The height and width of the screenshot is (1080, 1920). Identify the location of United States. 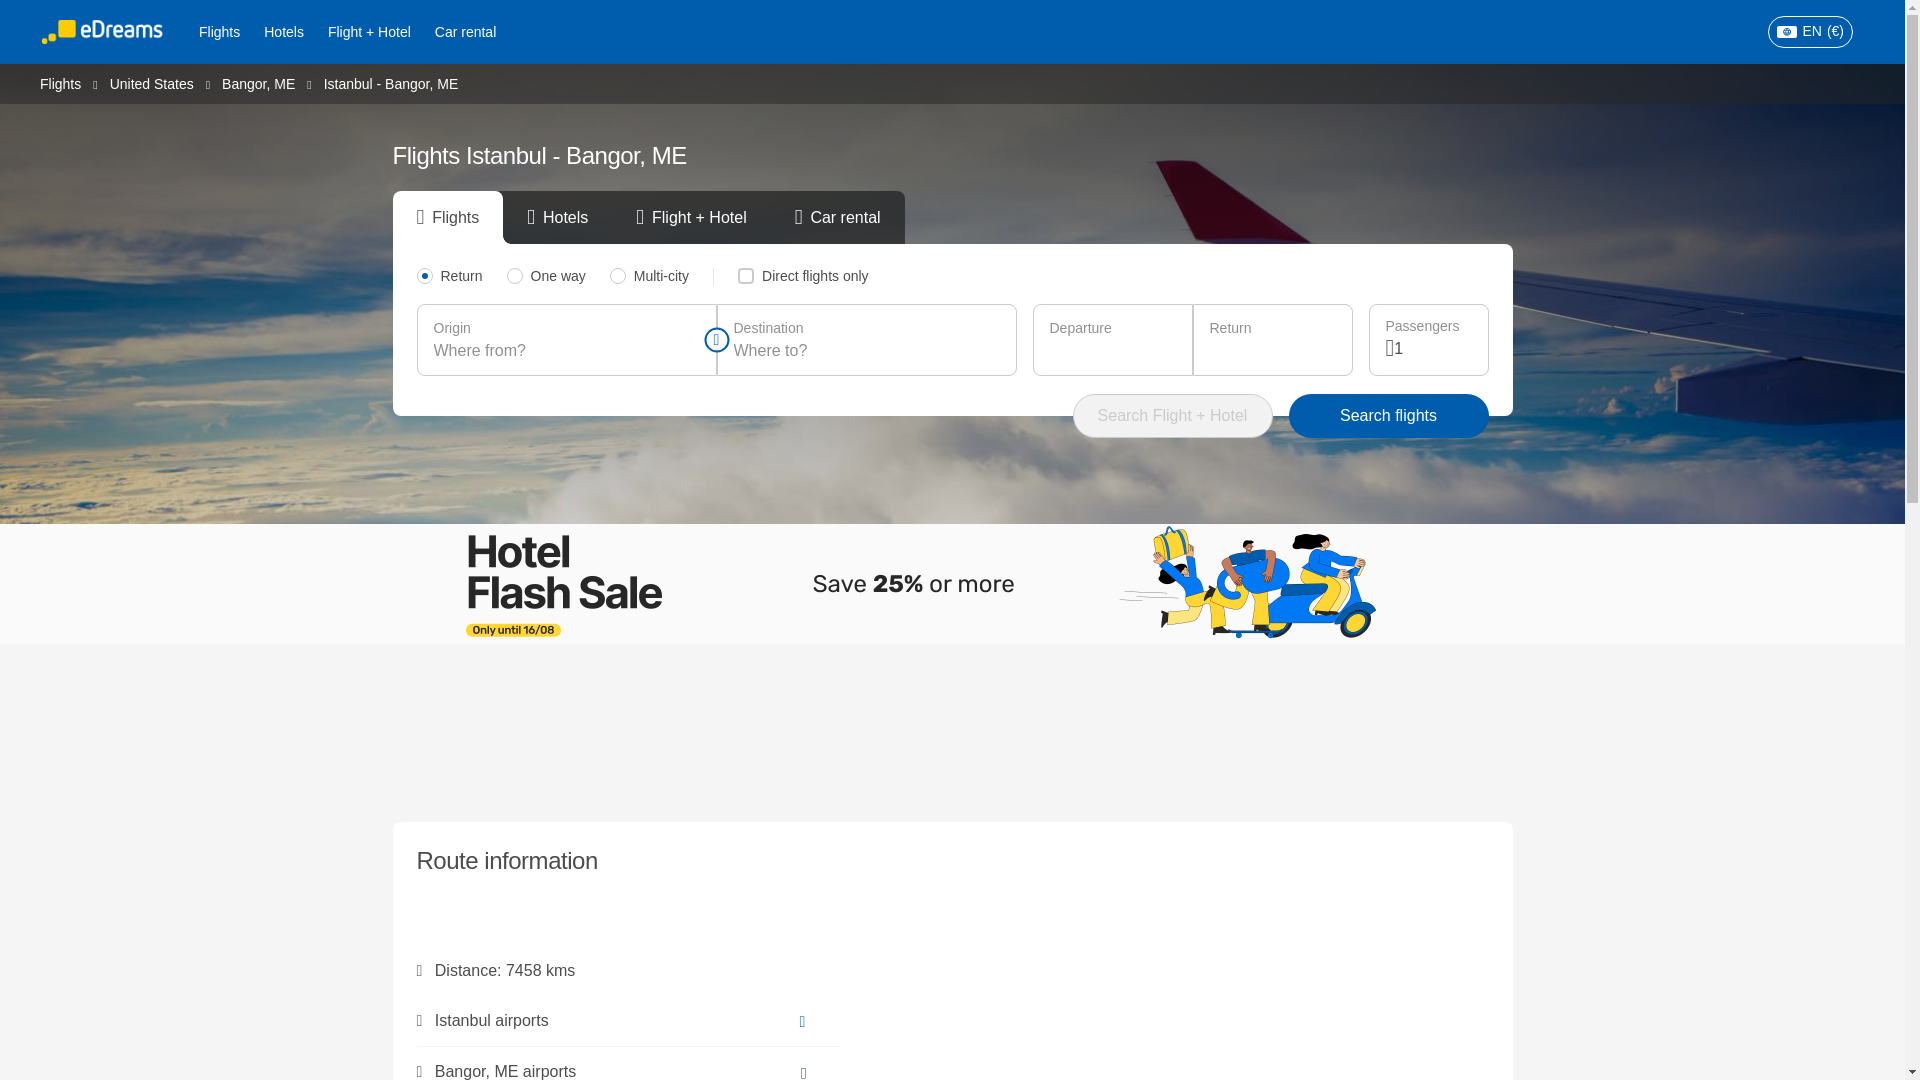
(151, 82).